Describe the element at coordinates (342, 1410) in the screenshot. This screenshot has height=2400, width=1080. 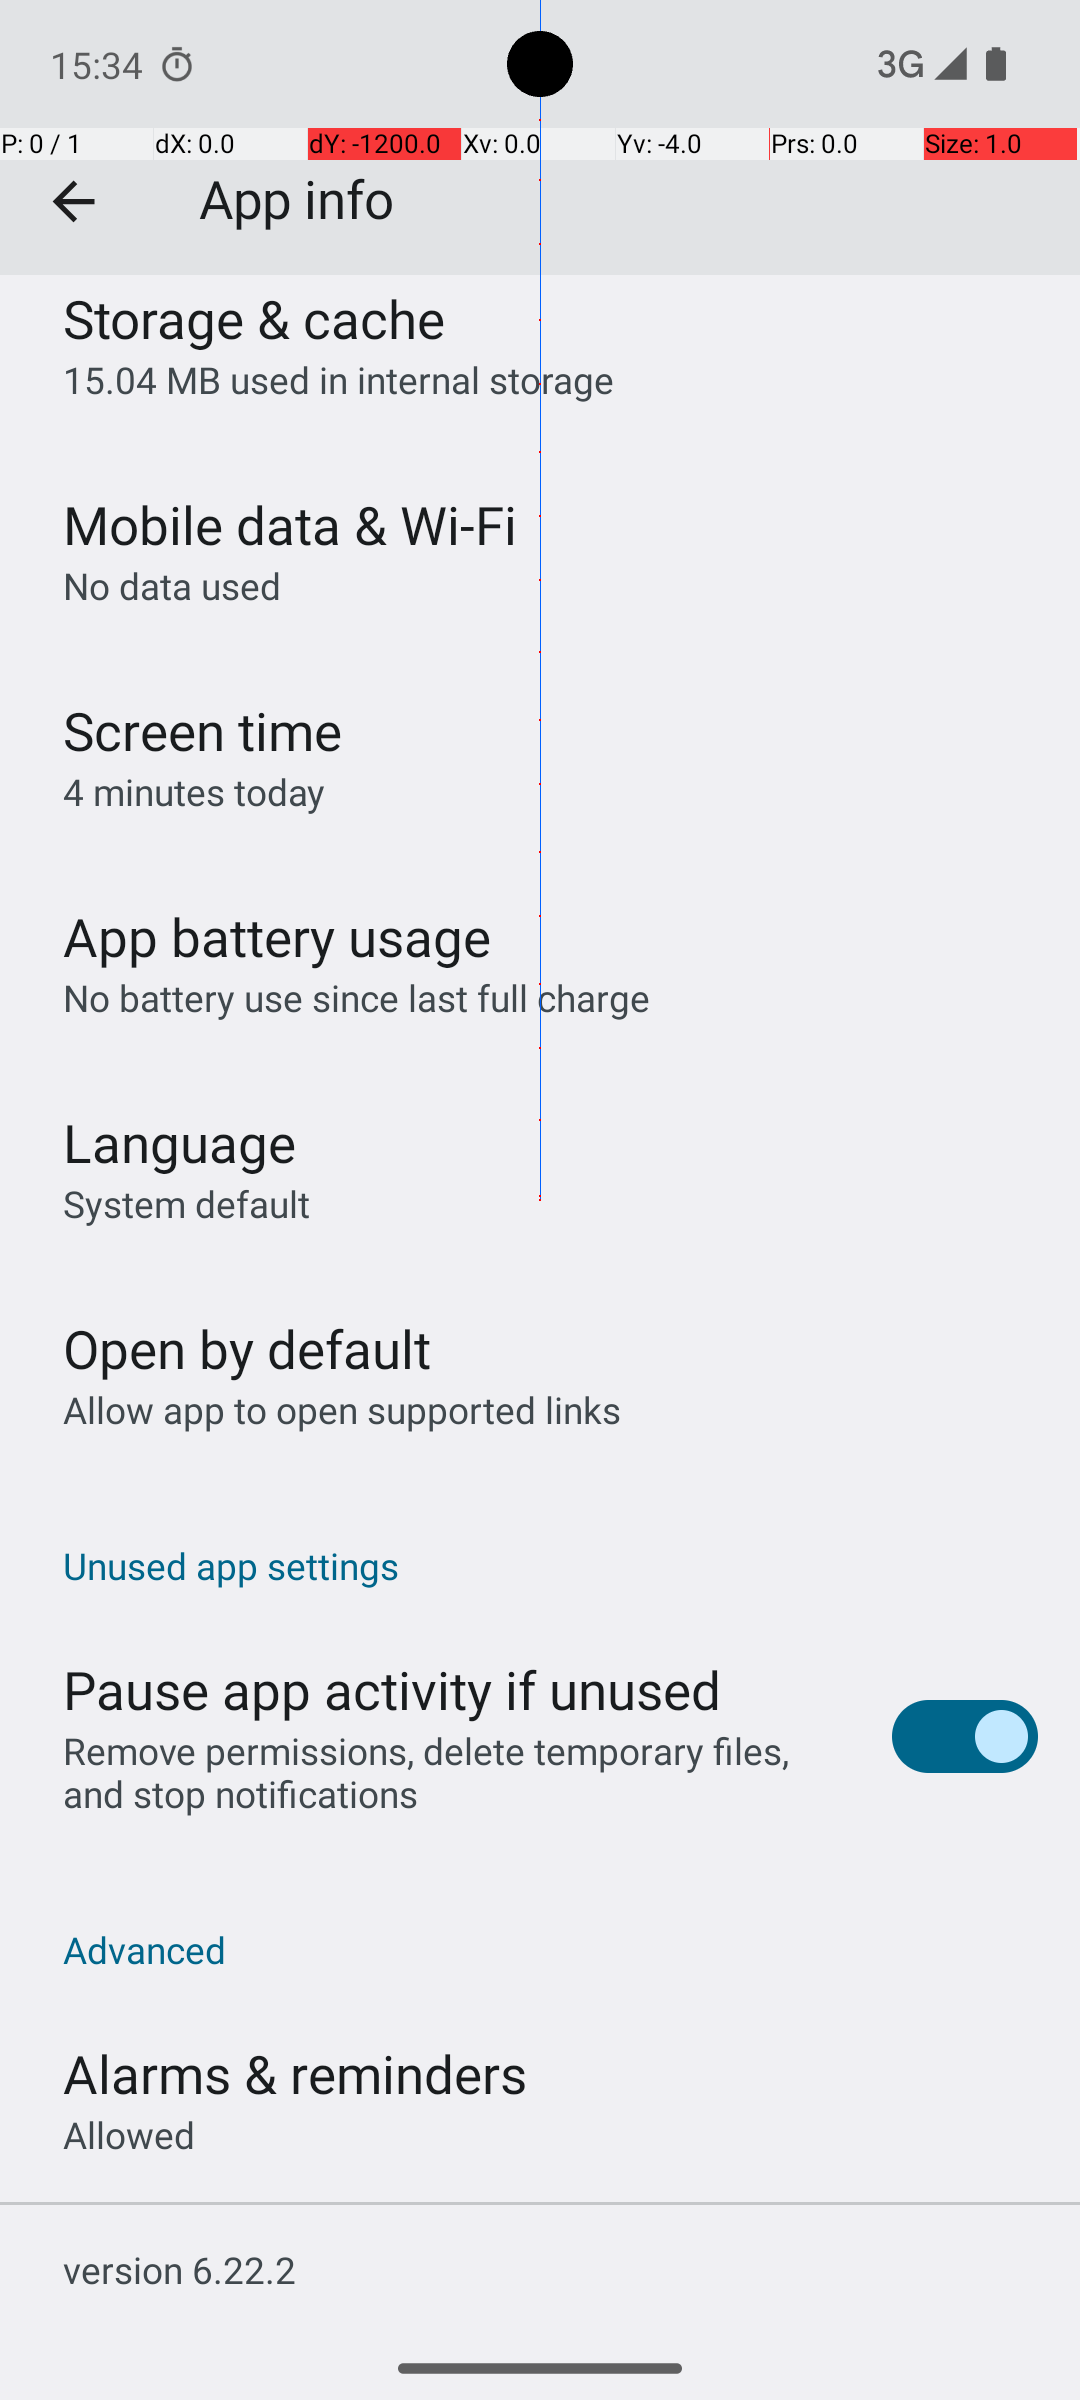
I see `Allow app to open supported links` at that location.